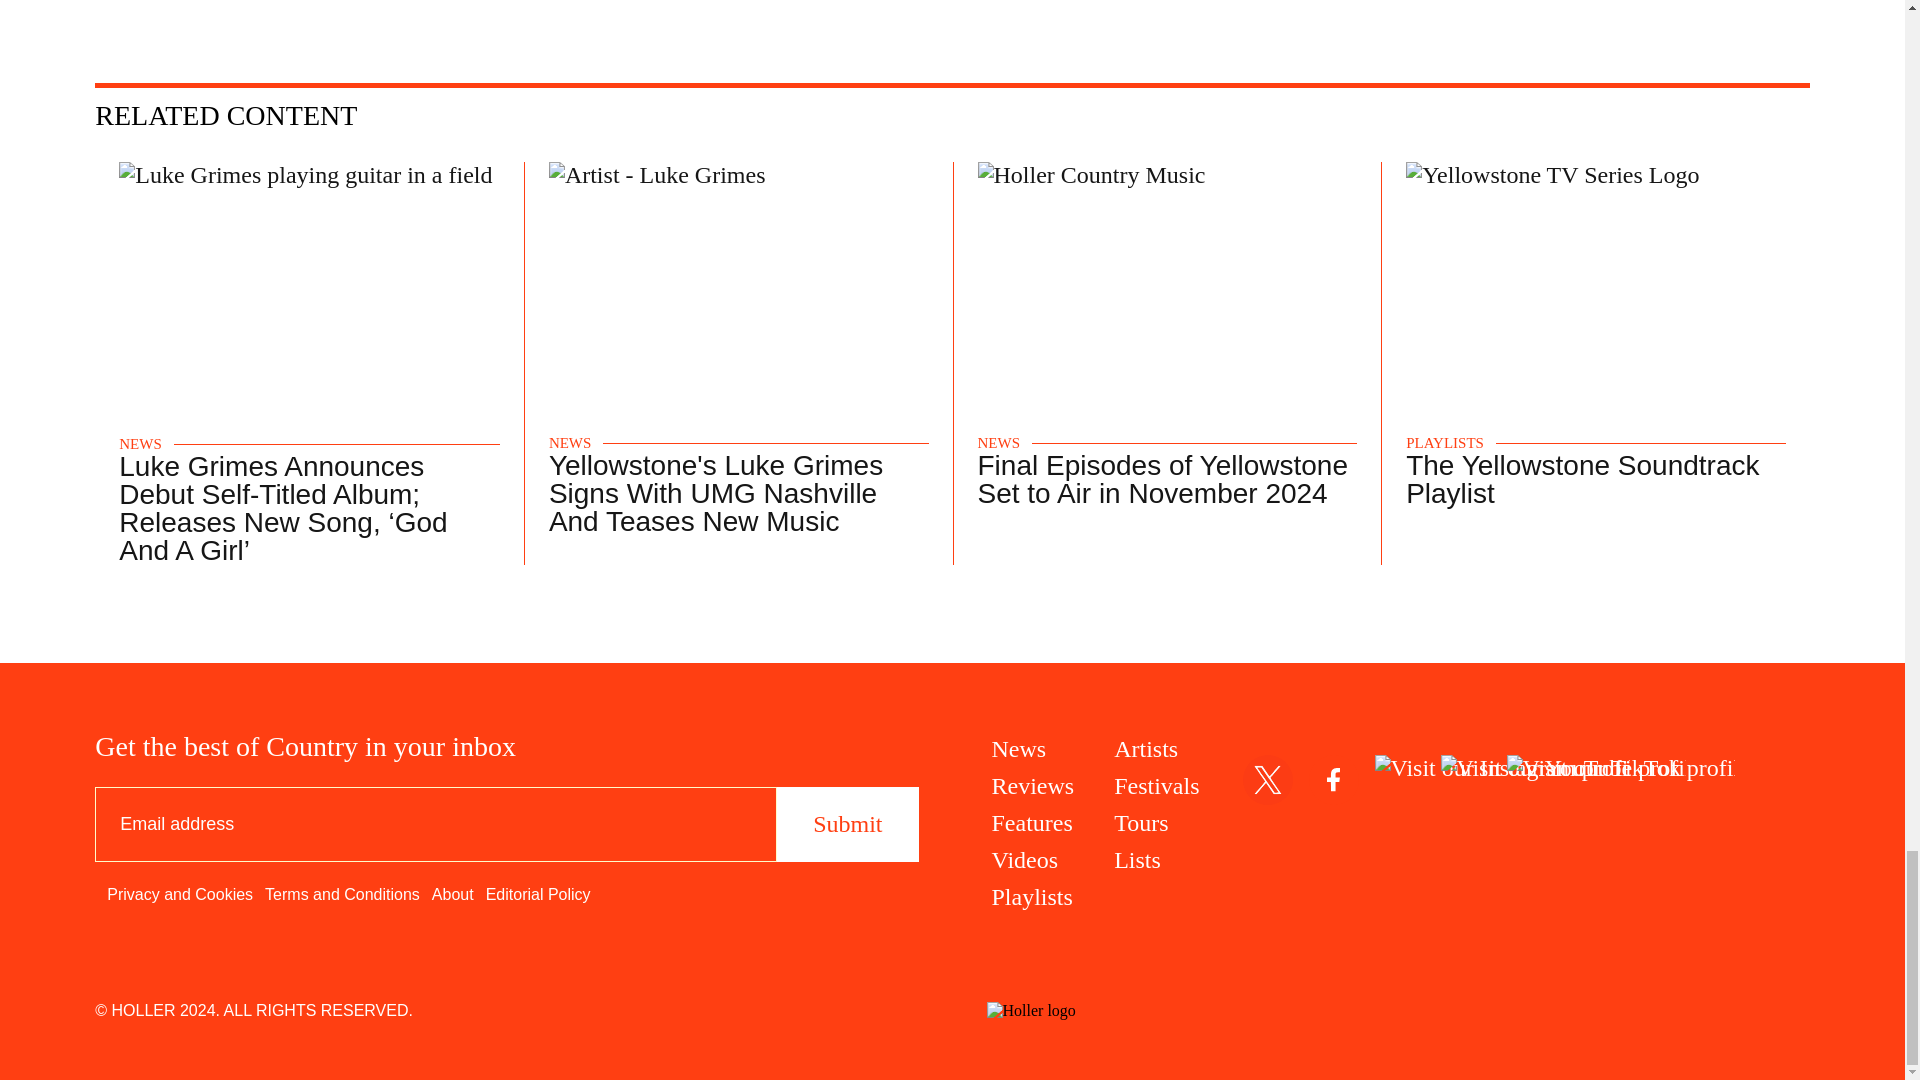 The width and height of the screenshot is (1920, 1080). I want to click on NEWS, so click(570, 444).